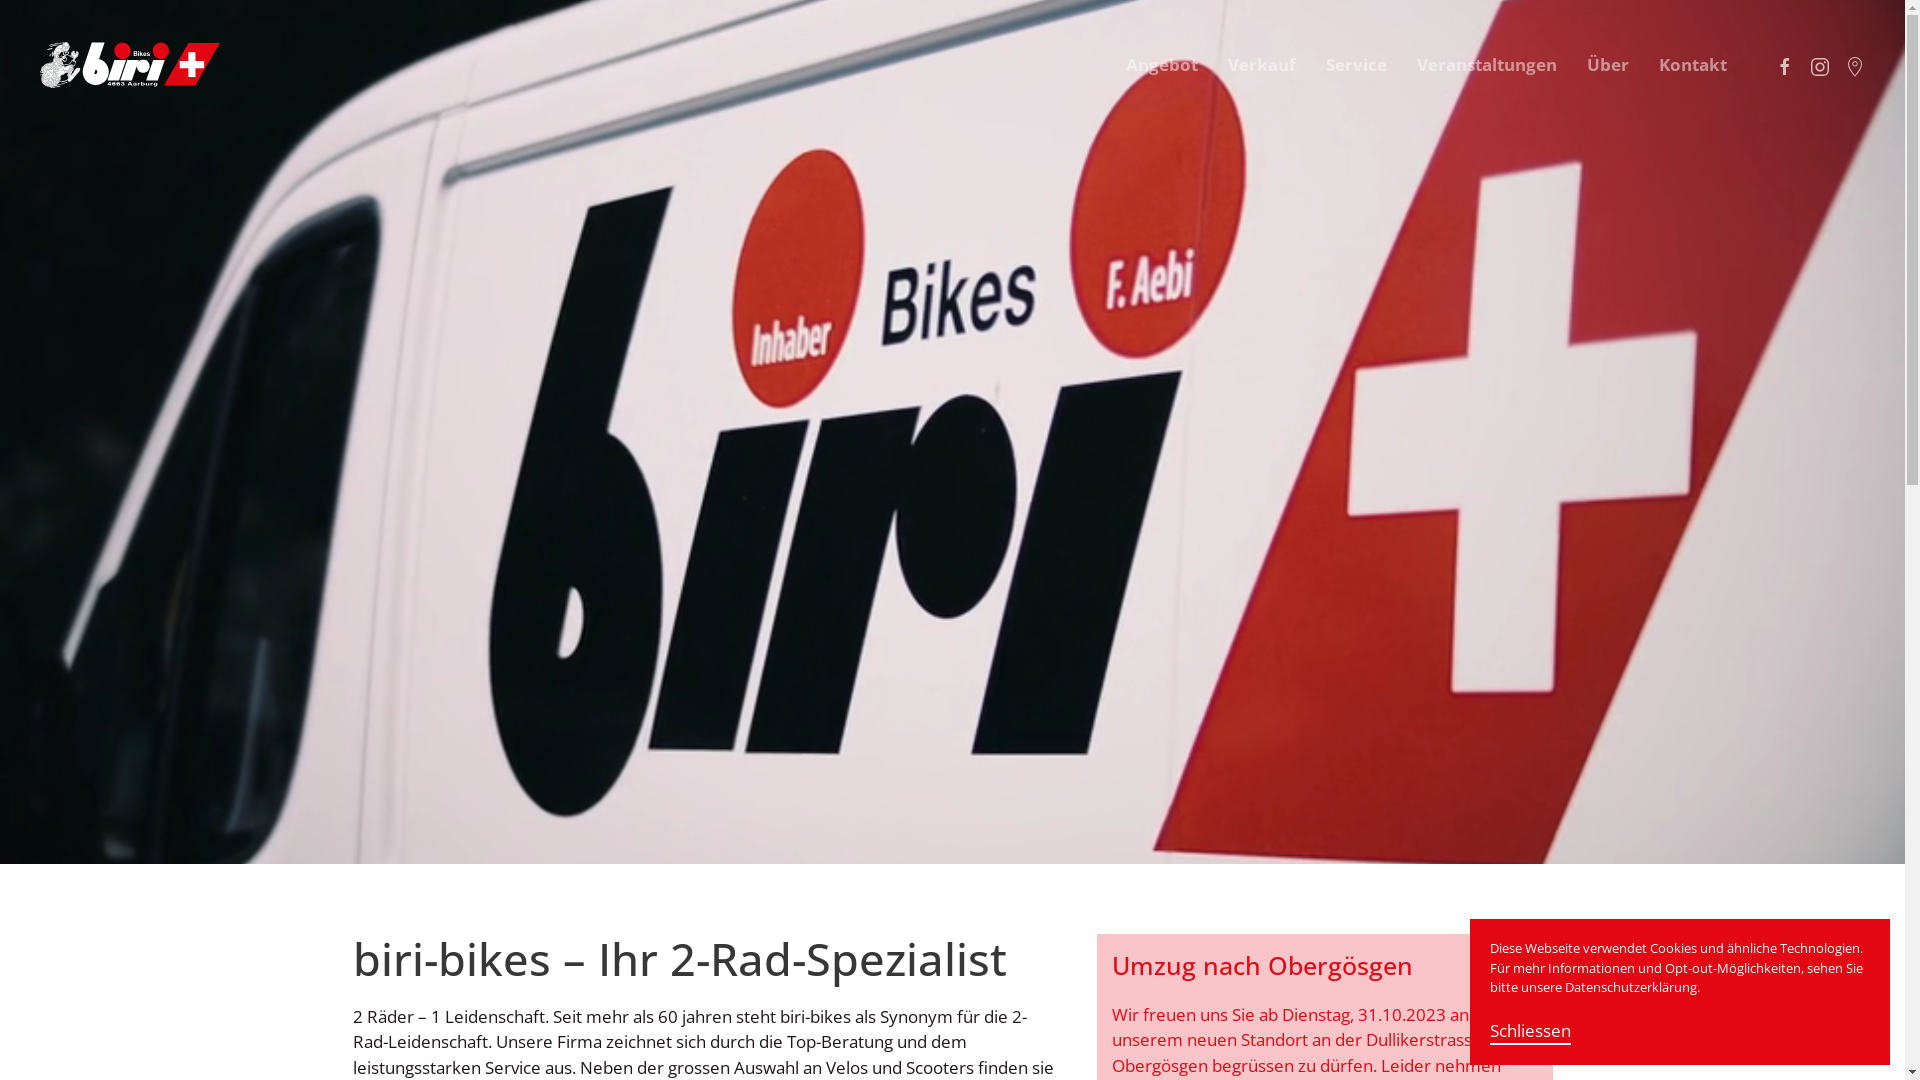  I want to click on Kontakt, so click(1693, 65).